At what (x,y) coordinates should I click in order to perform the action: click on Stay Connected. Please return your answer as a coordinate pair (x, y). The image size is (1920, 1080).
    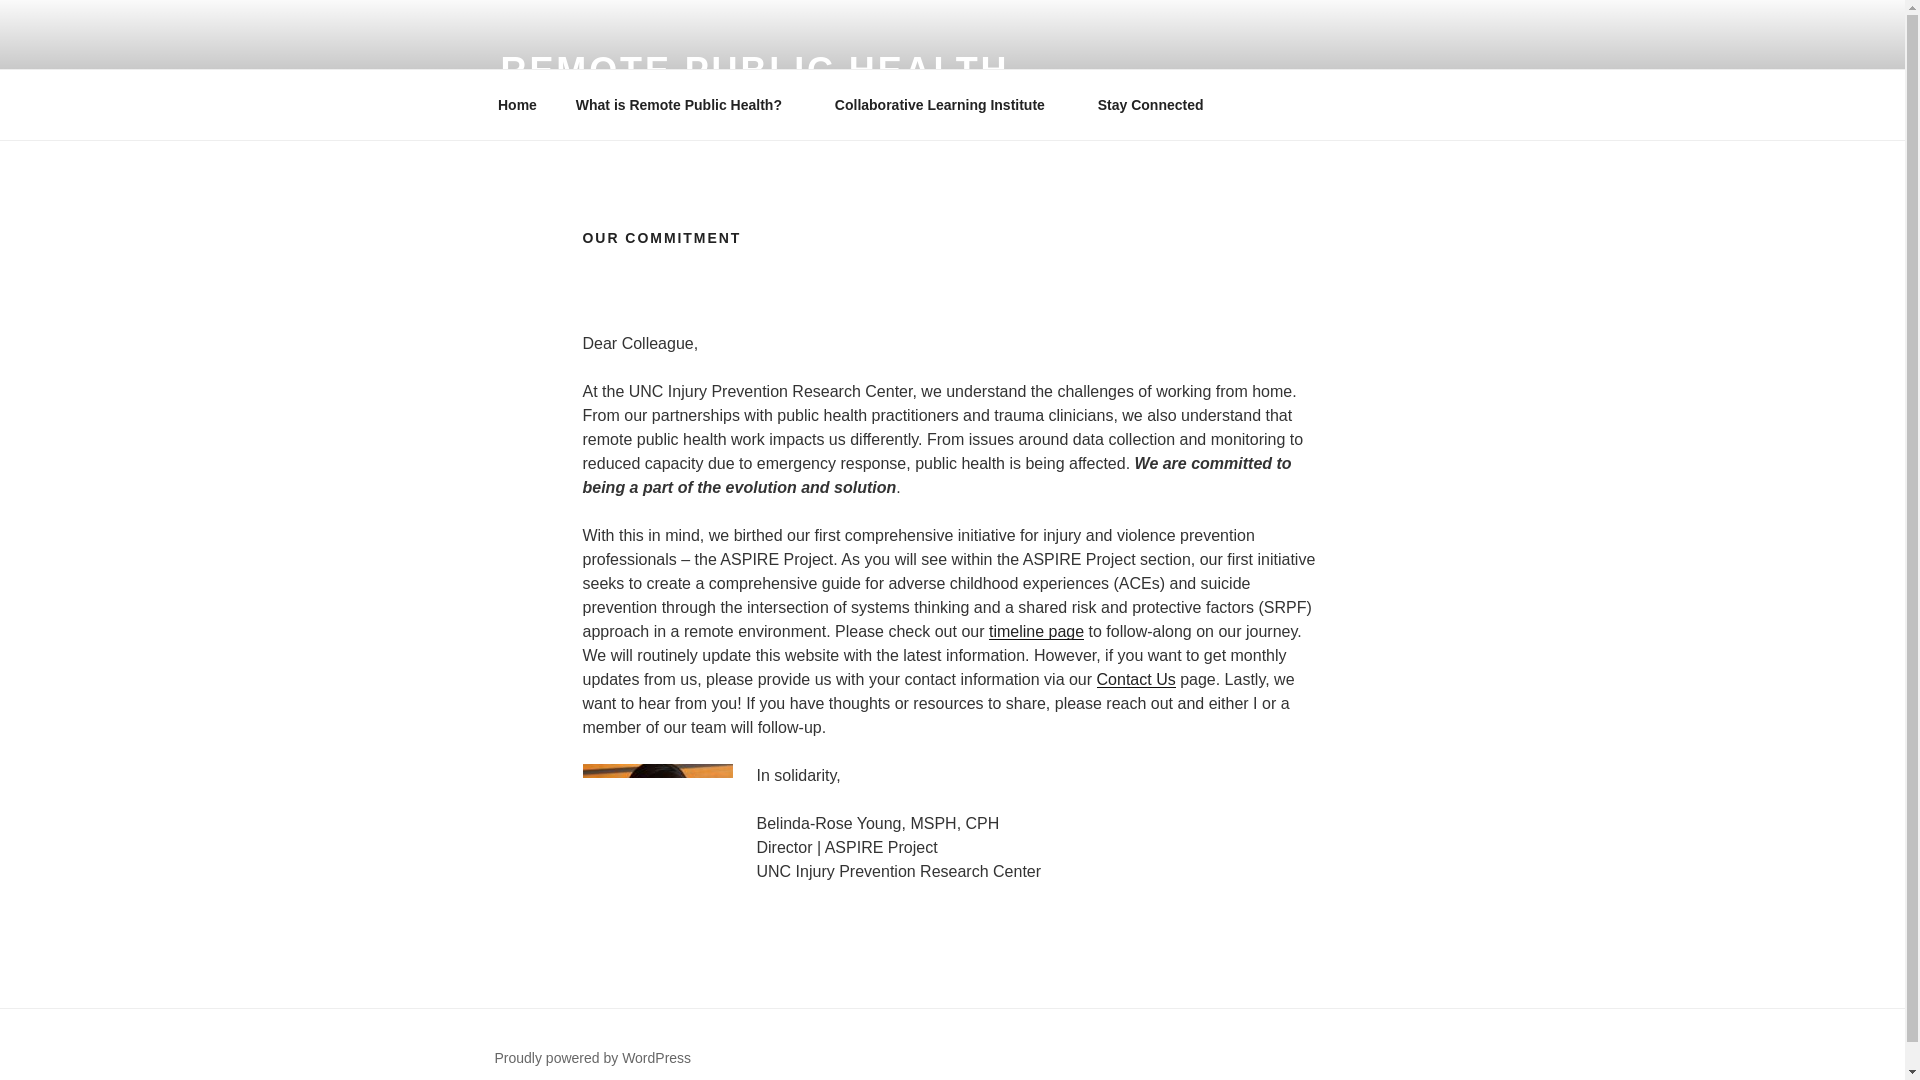
    Looking at the image, I should click on (1150, 104).